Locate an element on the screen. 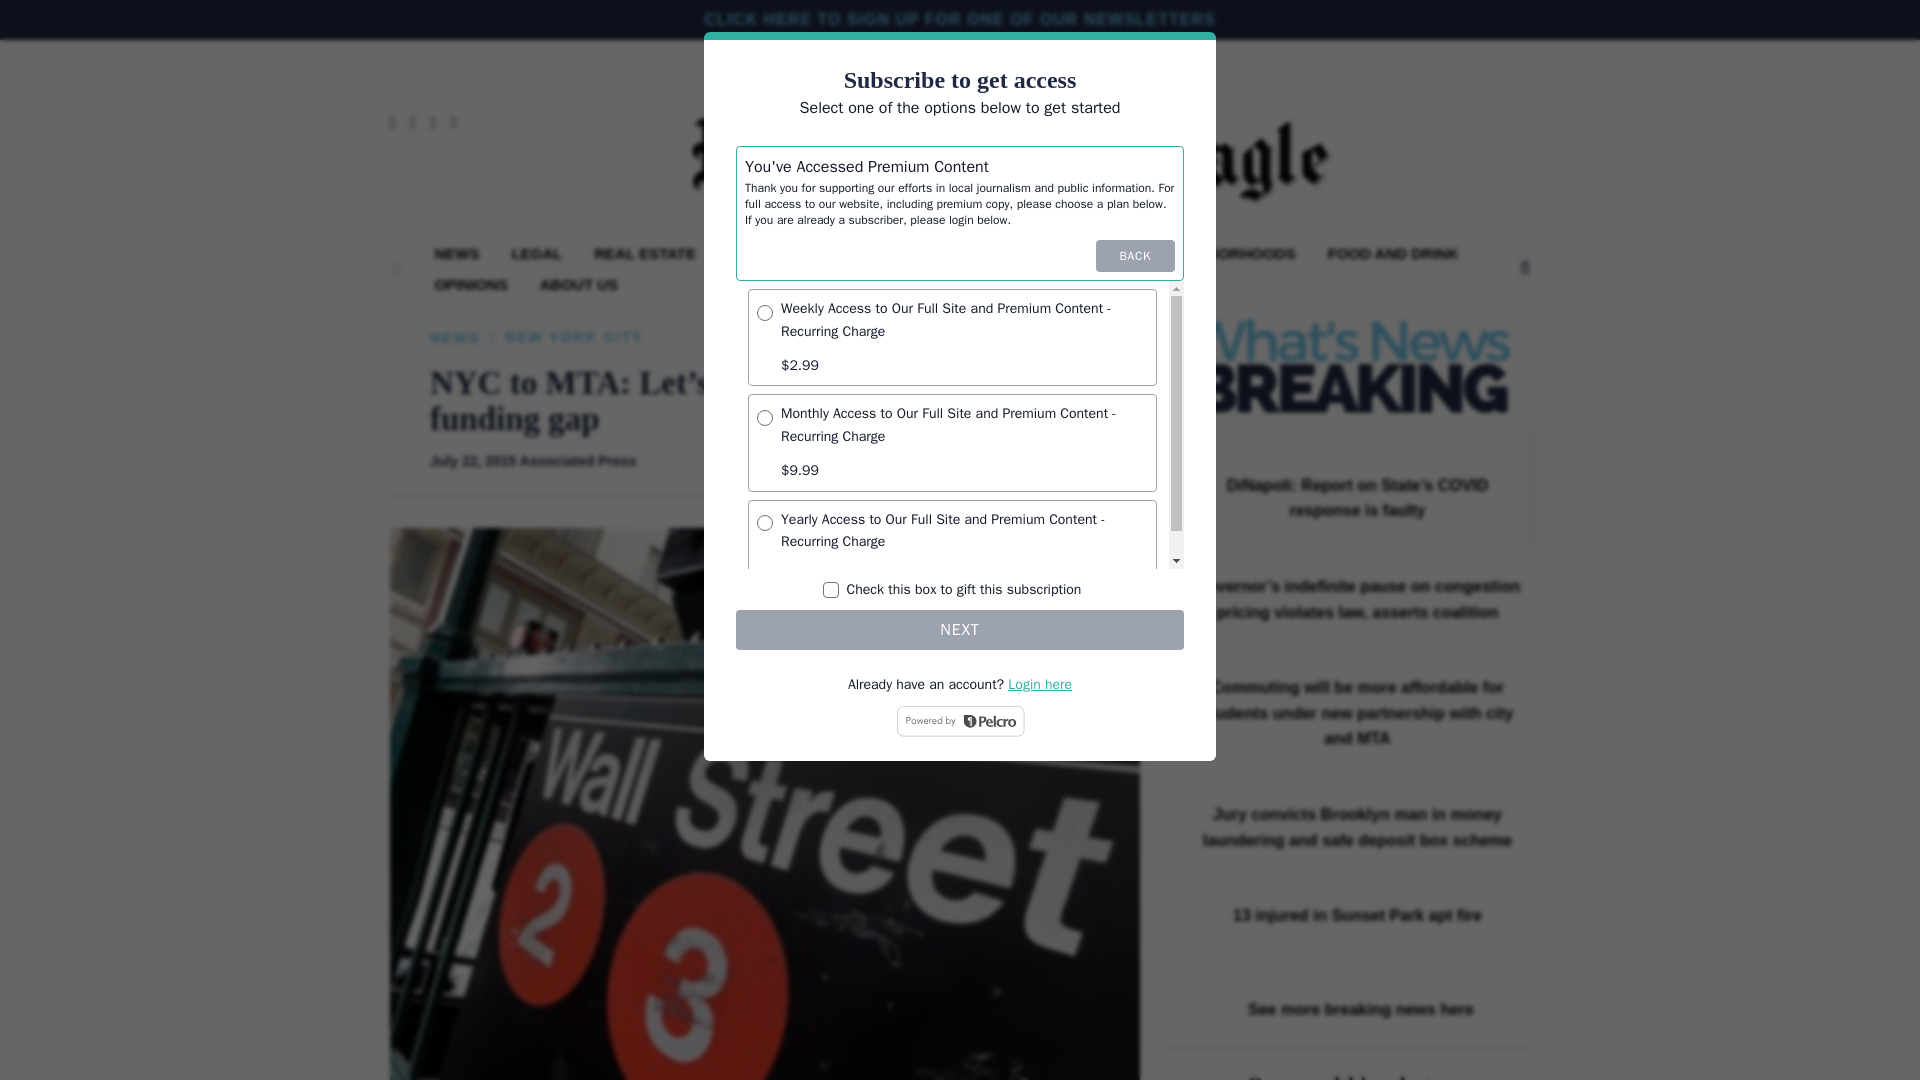  on is located at coordinates (764, 312).